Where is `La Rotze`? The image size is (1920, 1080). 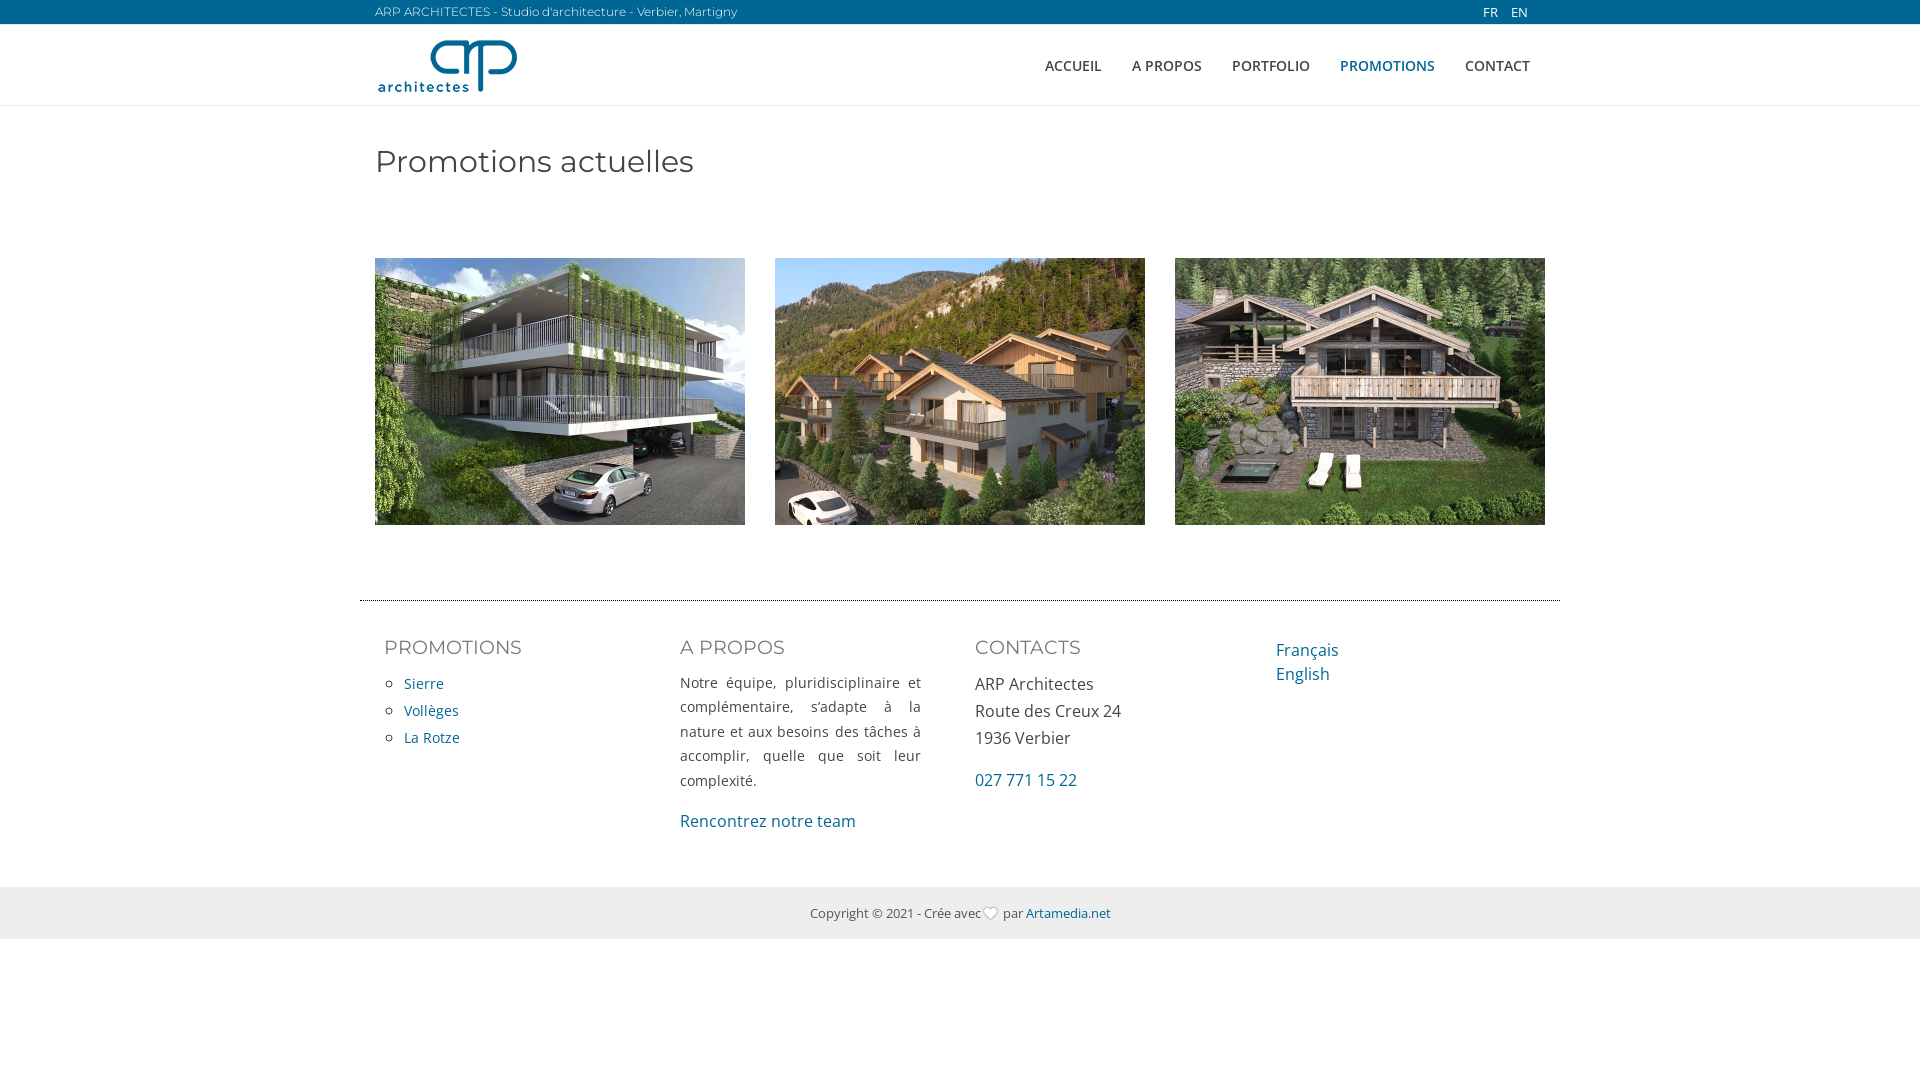 La Rotze is located at coordinates (527, 738).